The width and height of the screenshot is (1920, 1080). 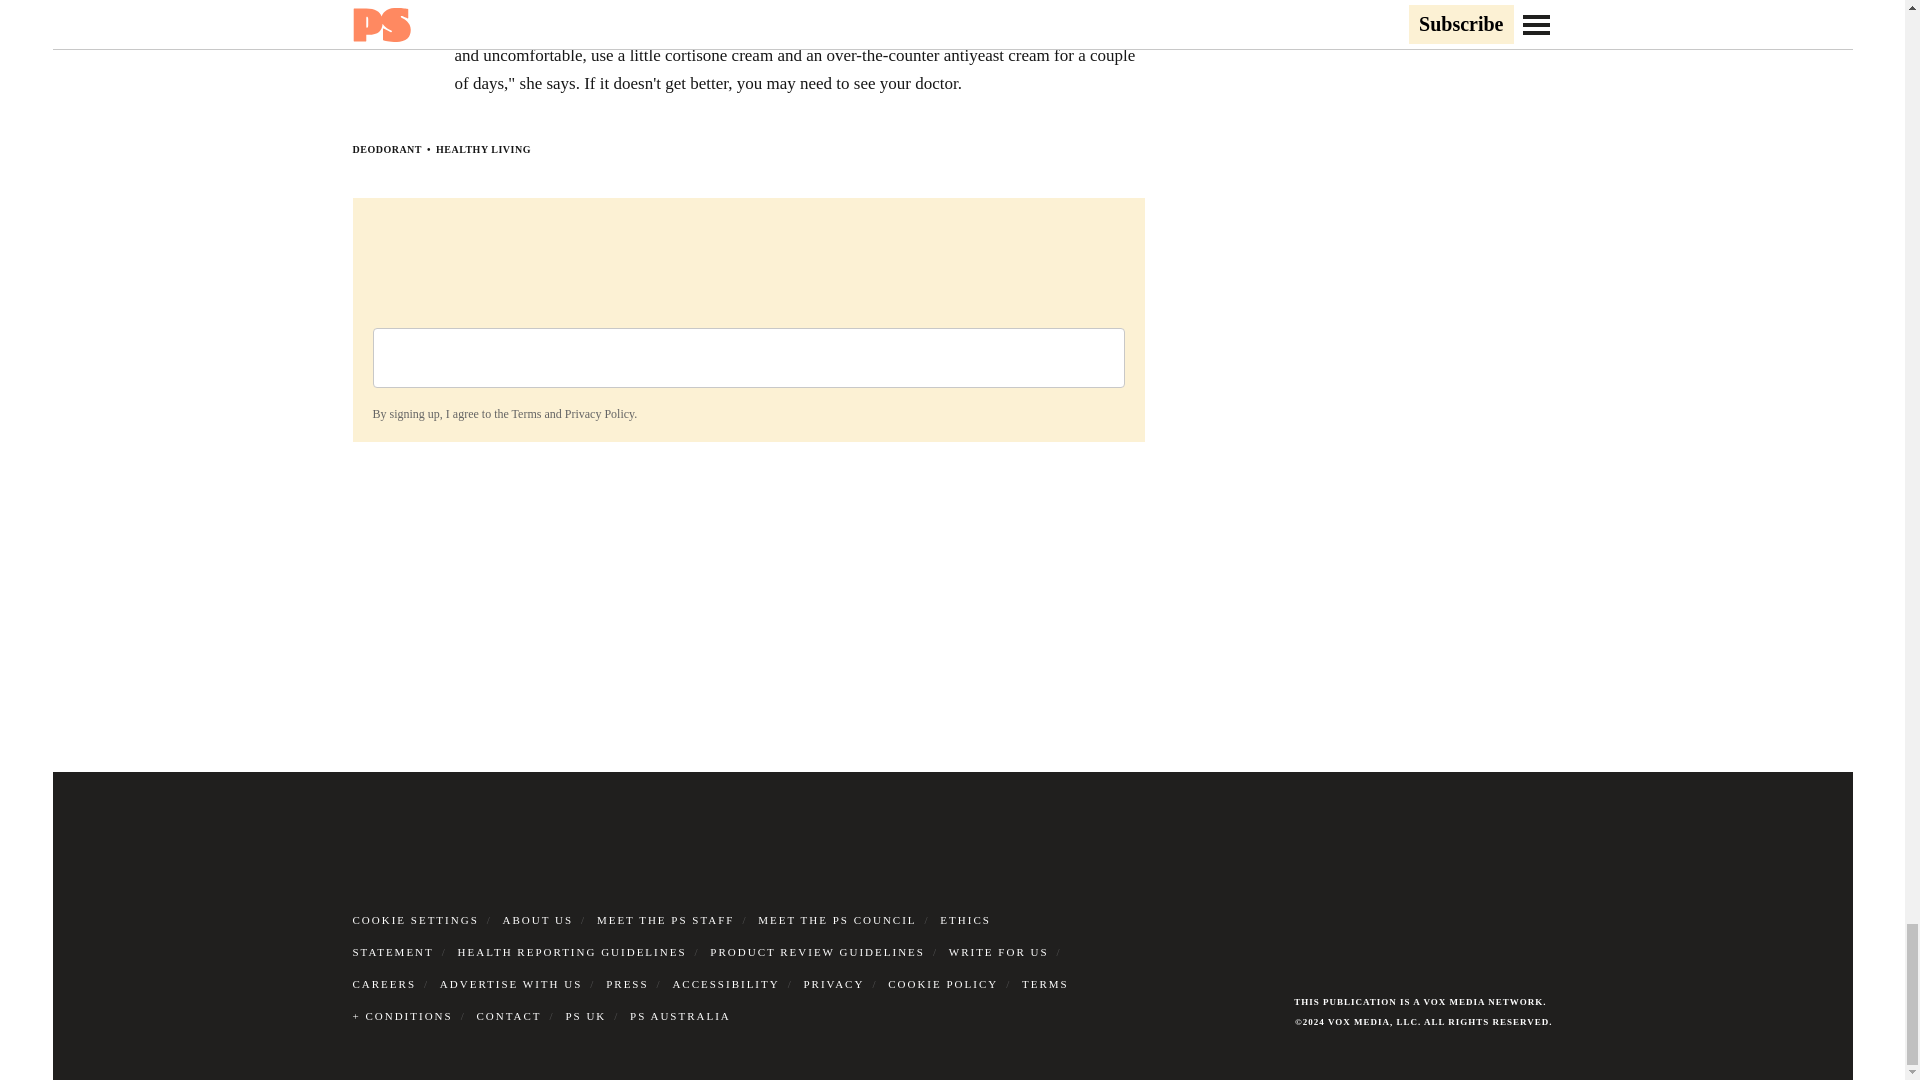 What do you see at coordinates (526, 414) in the screenshot?
I see `Terms` at bounding box center [526, 414].